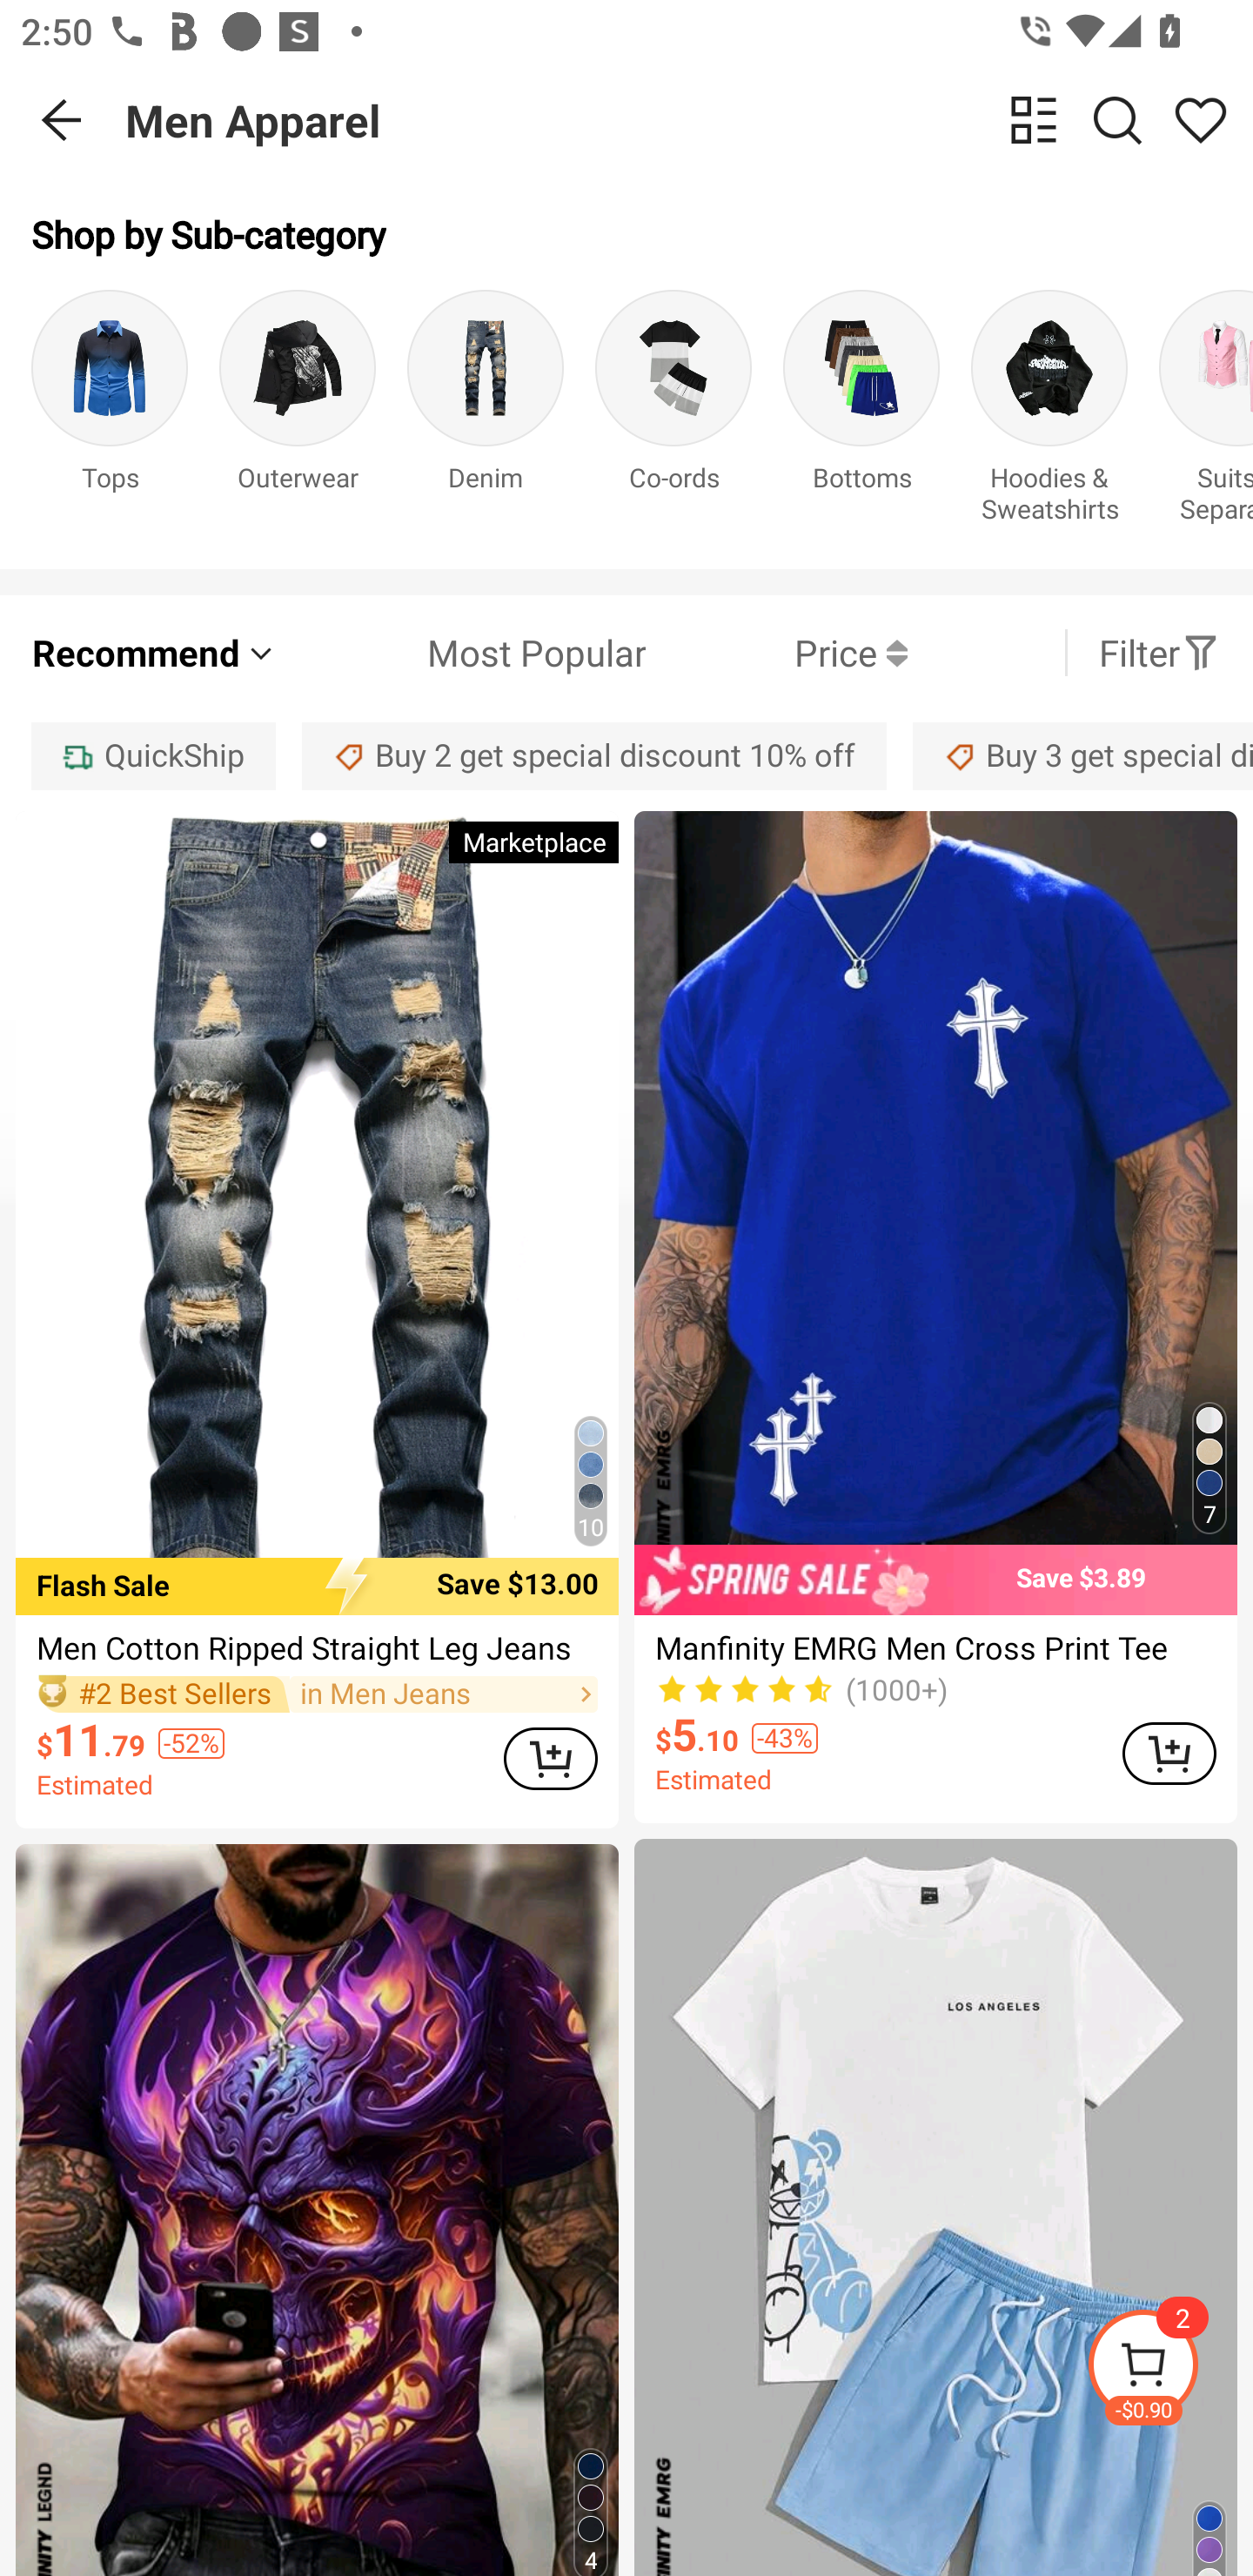 The image size is (1253, 2576). Describe the element at coordinates (1034, 119) in the screenshot. I see `change view` at that location.